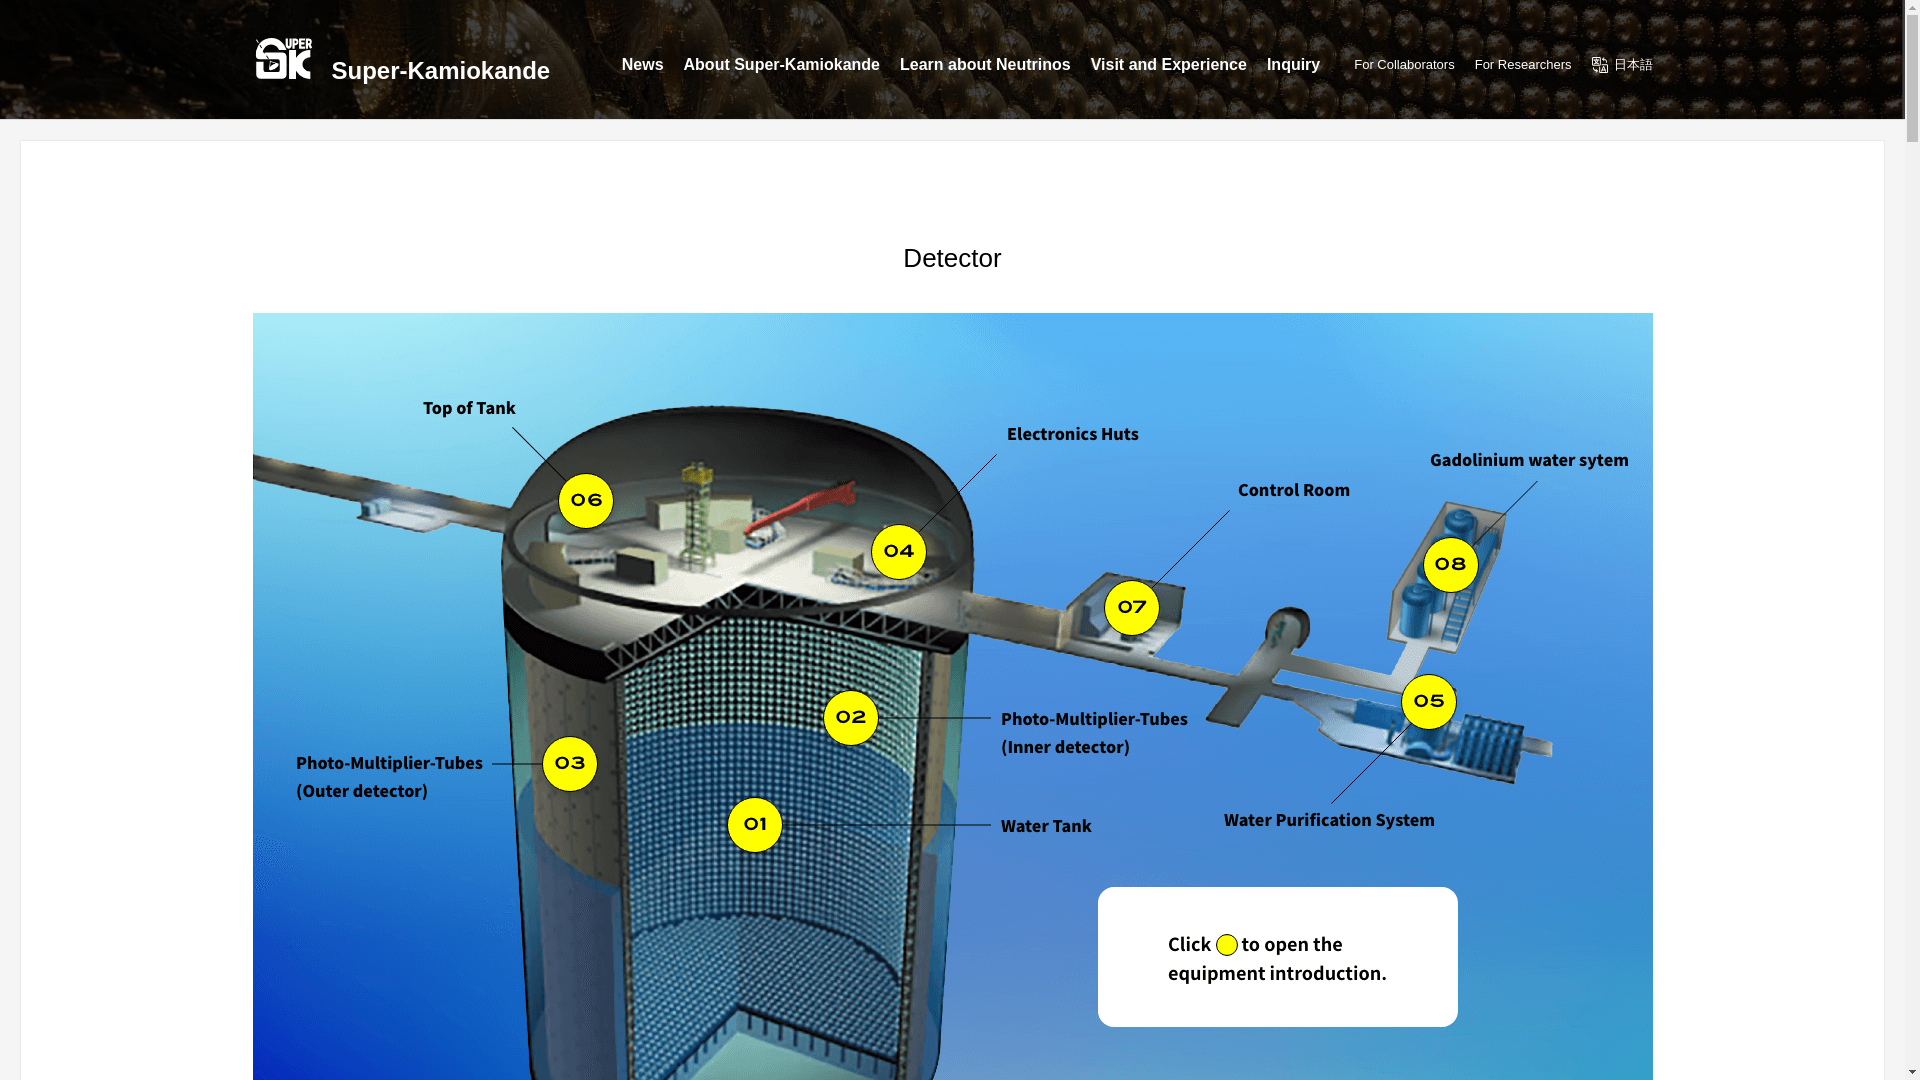  Describe the element at coordinates (643, 68) in the screenshot. I see `News` at that location.